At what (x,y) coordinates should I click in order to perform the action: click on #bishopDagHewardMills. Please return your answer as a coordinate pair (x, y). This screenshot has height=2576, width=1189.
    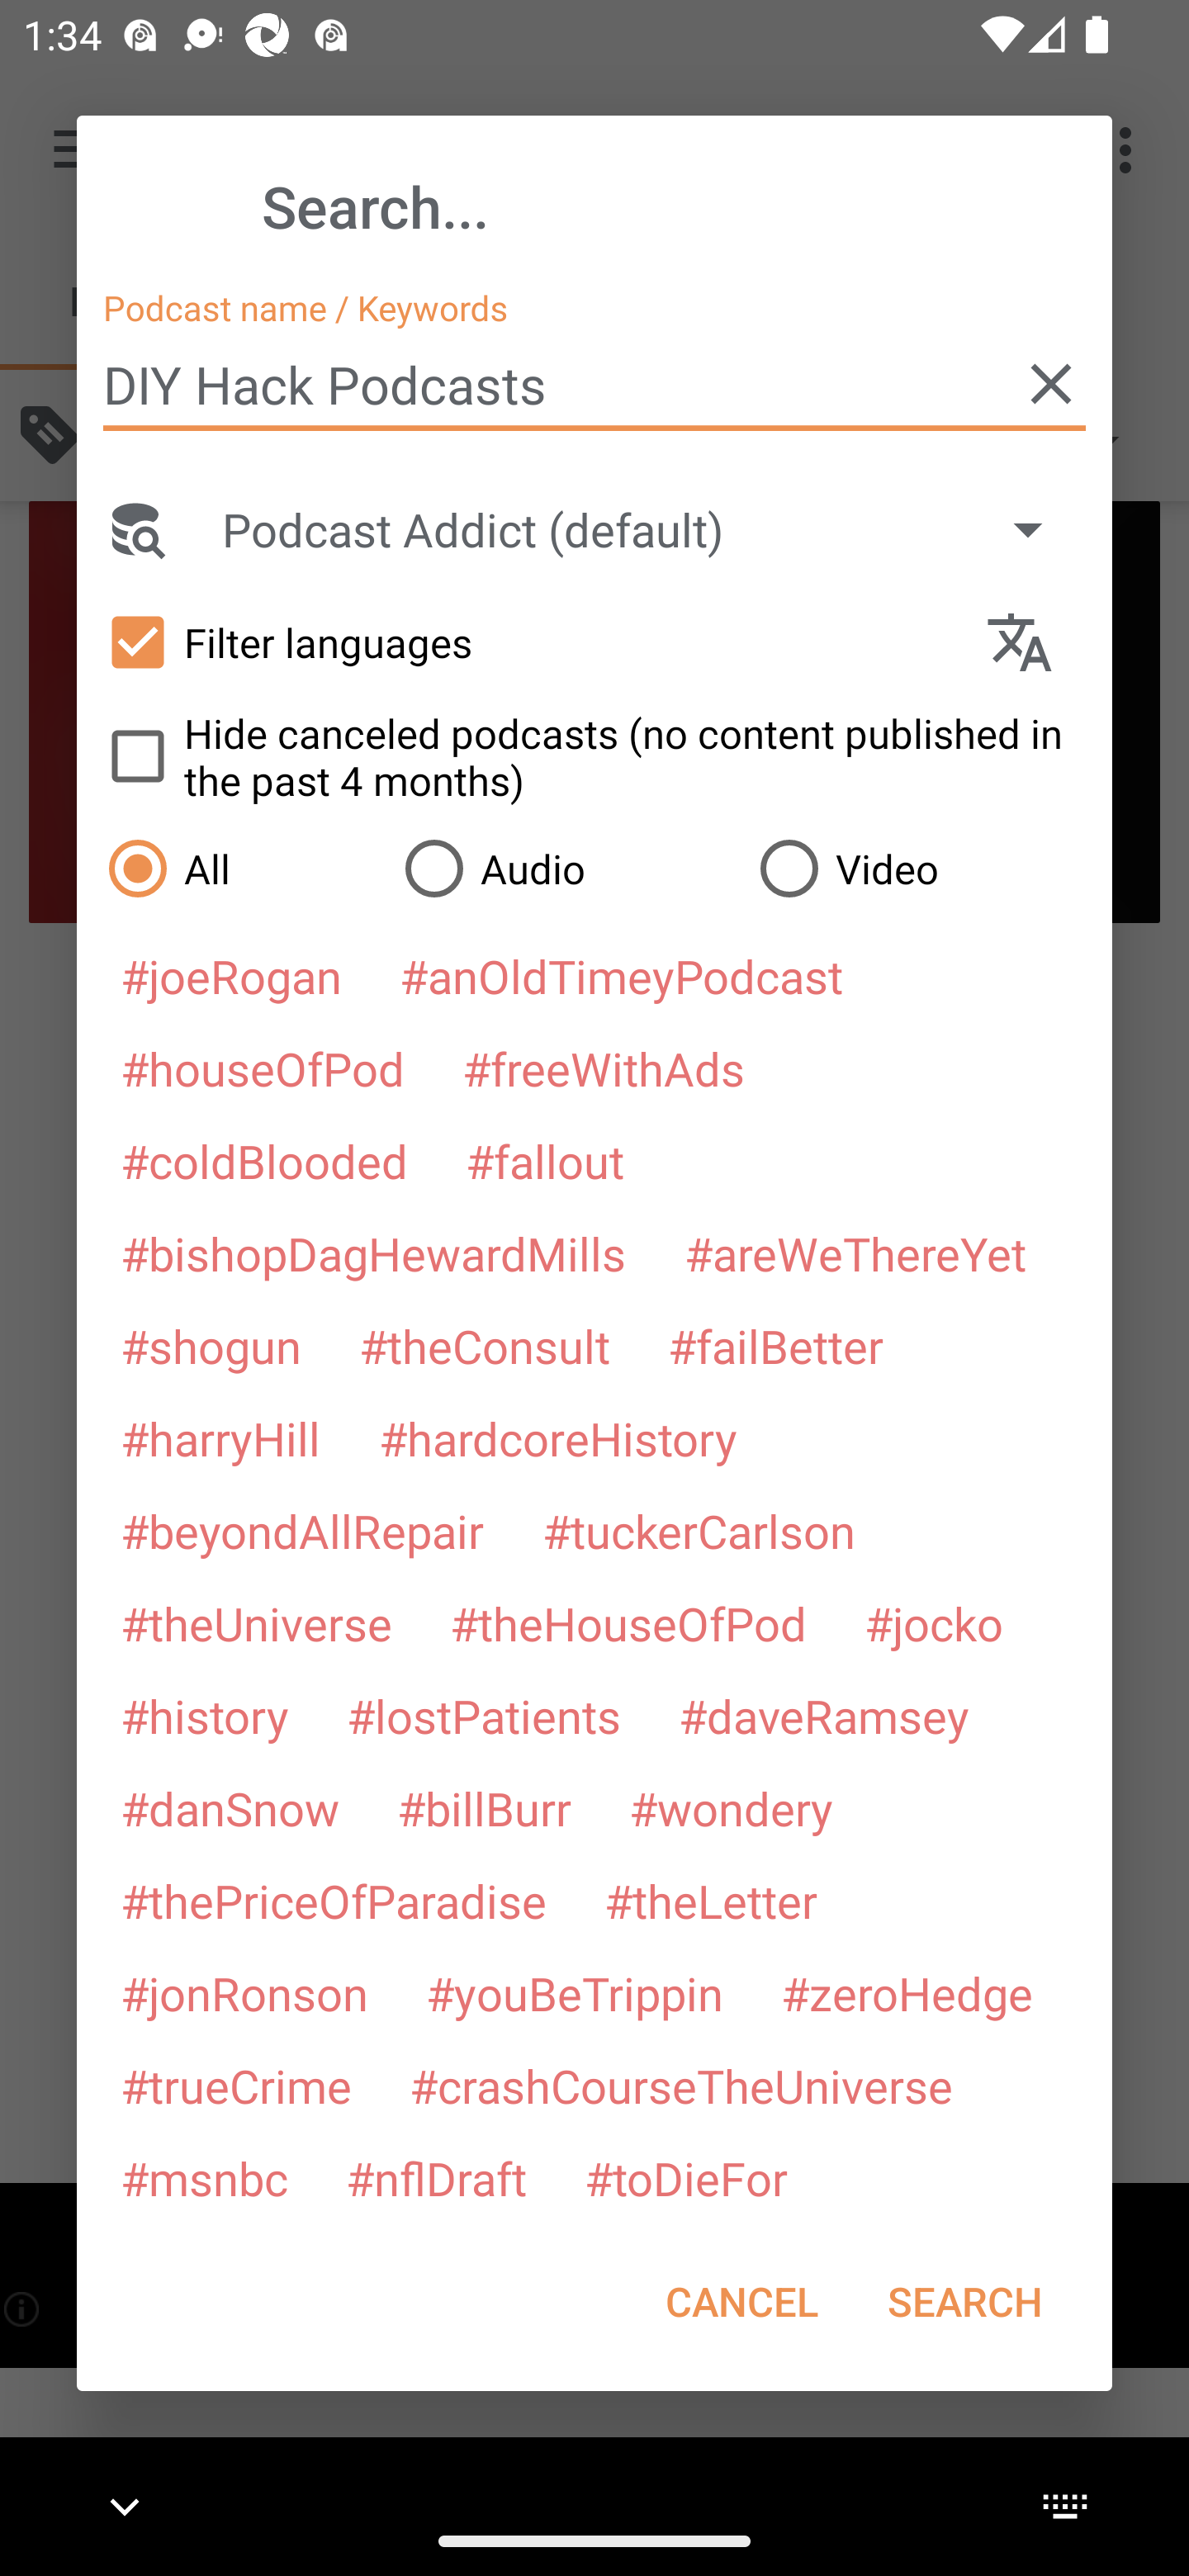
    Looking at the image, I should click on (373, 1252).